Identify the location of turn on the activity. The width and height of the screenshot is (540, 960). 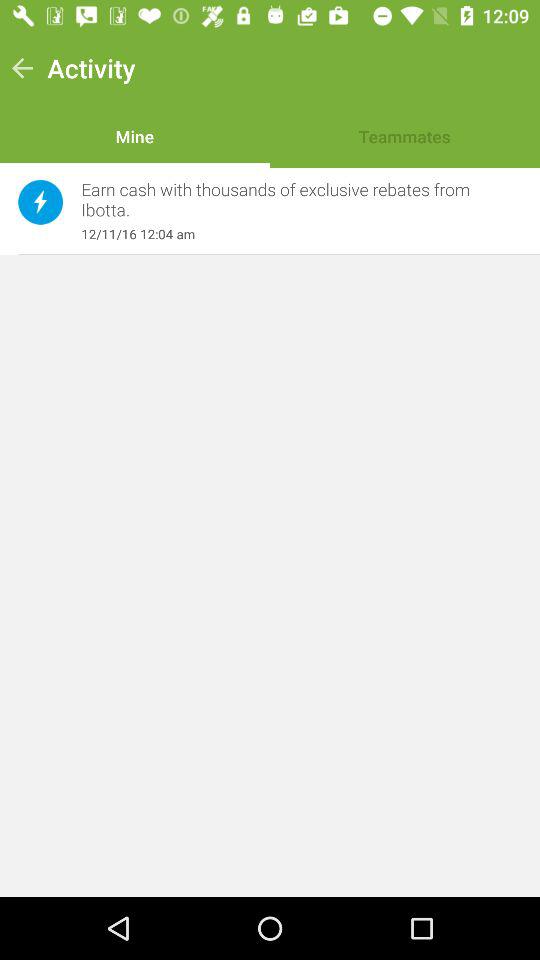
(91, 68).